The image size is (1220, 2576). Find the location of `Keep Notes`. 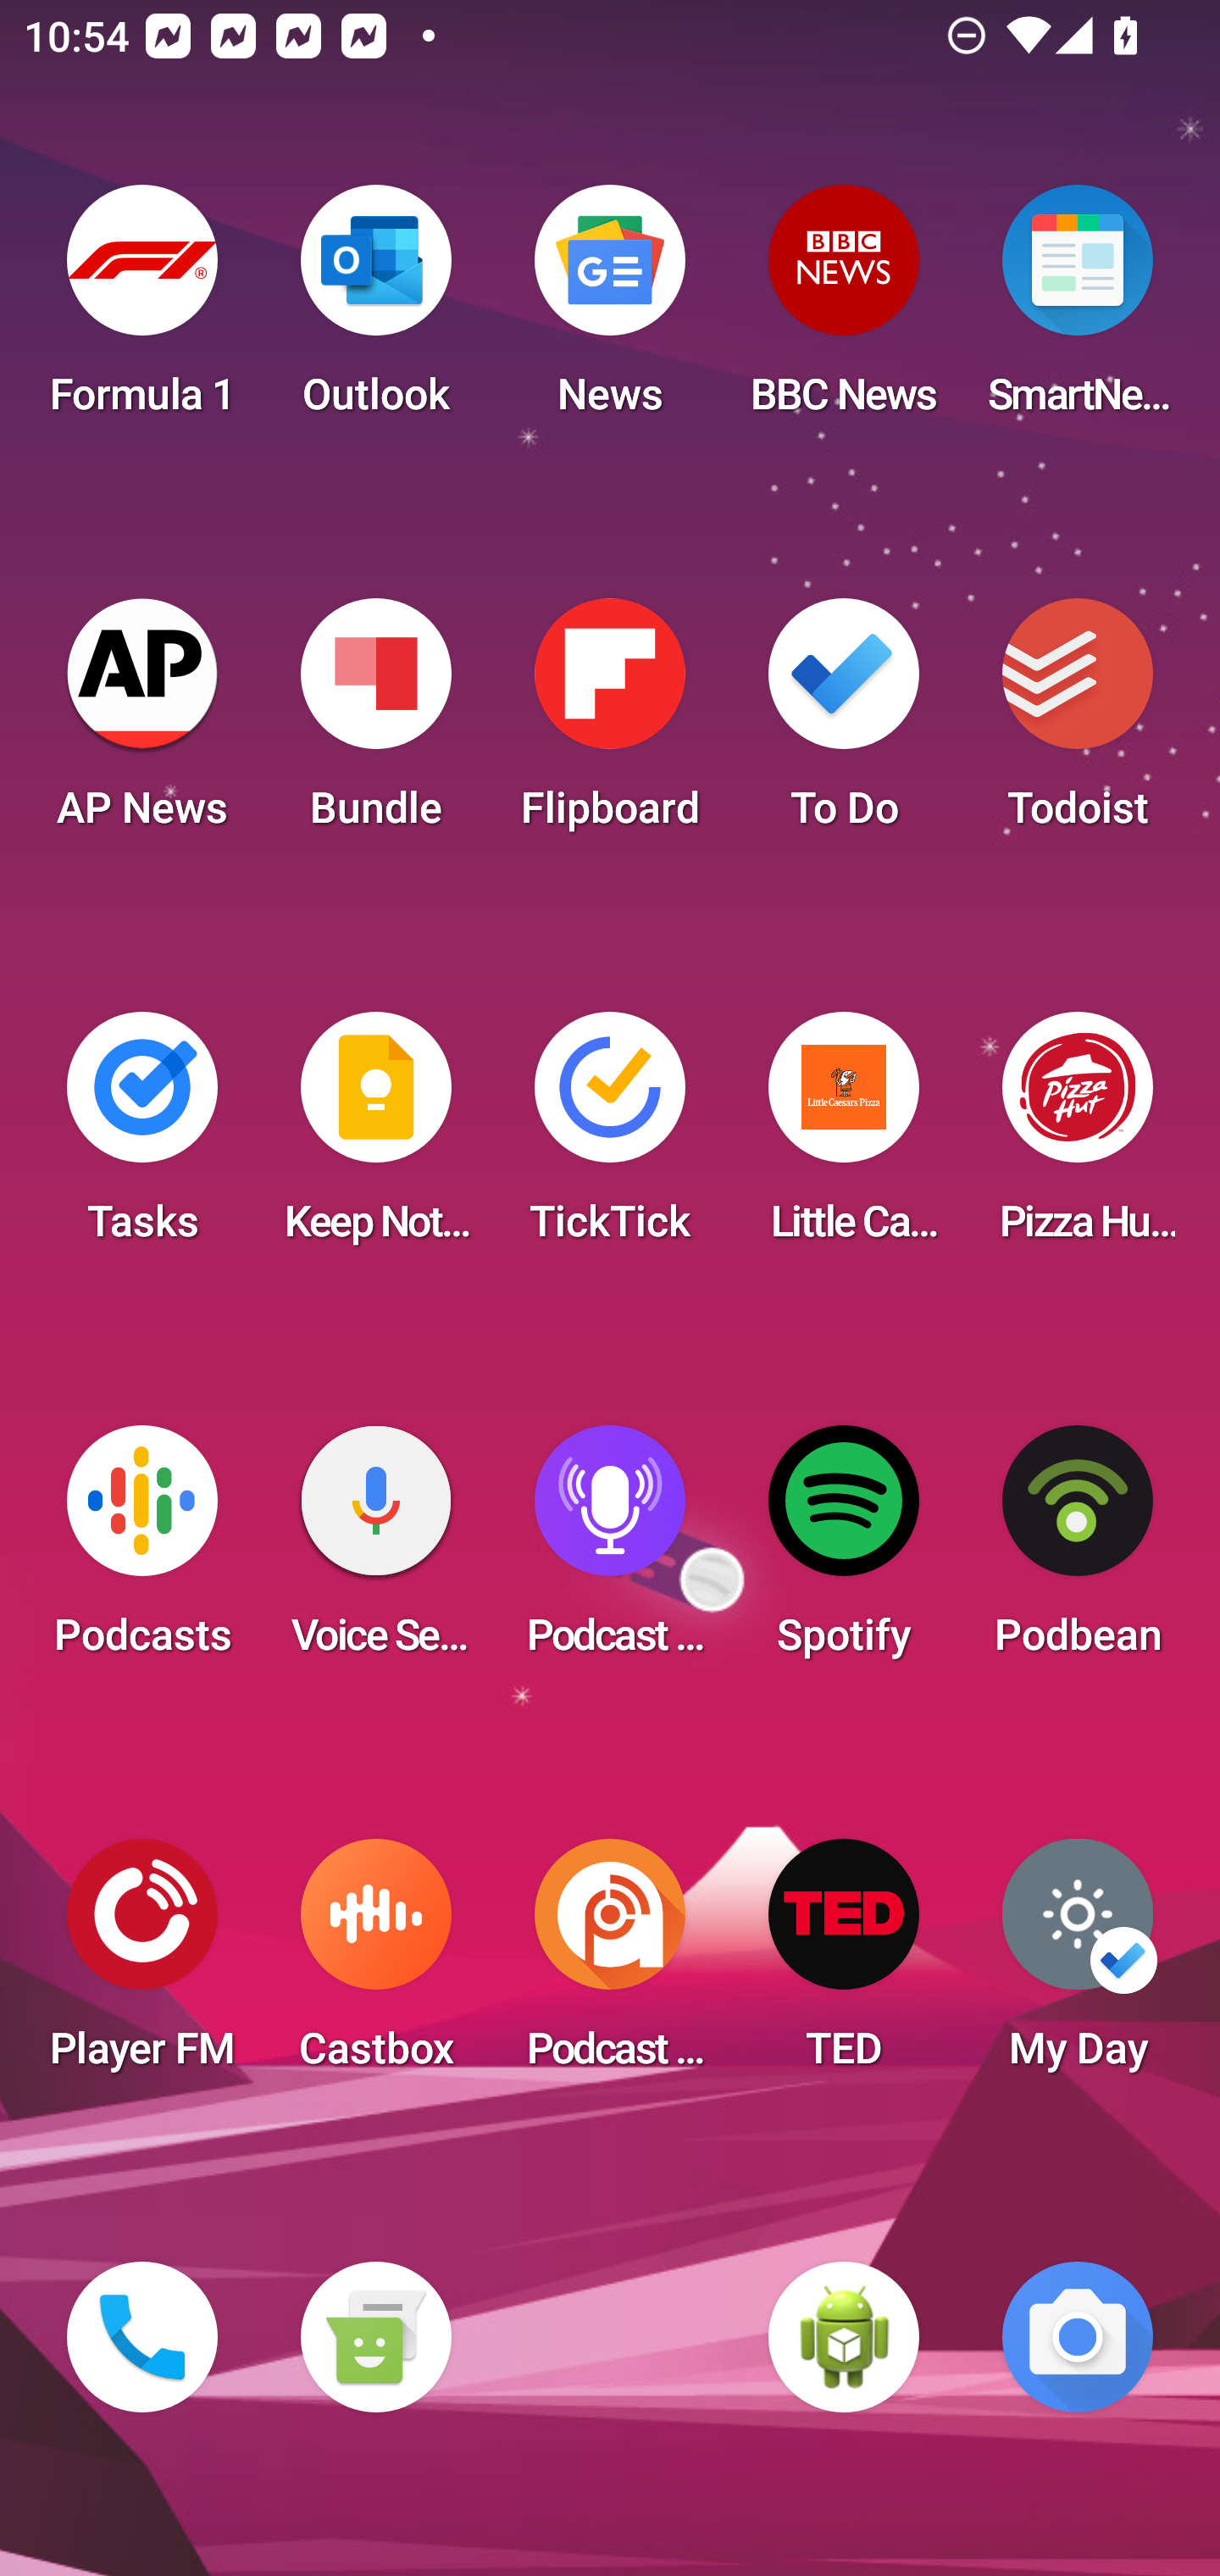

Keep Notes is located at coordinates (375, 1137).